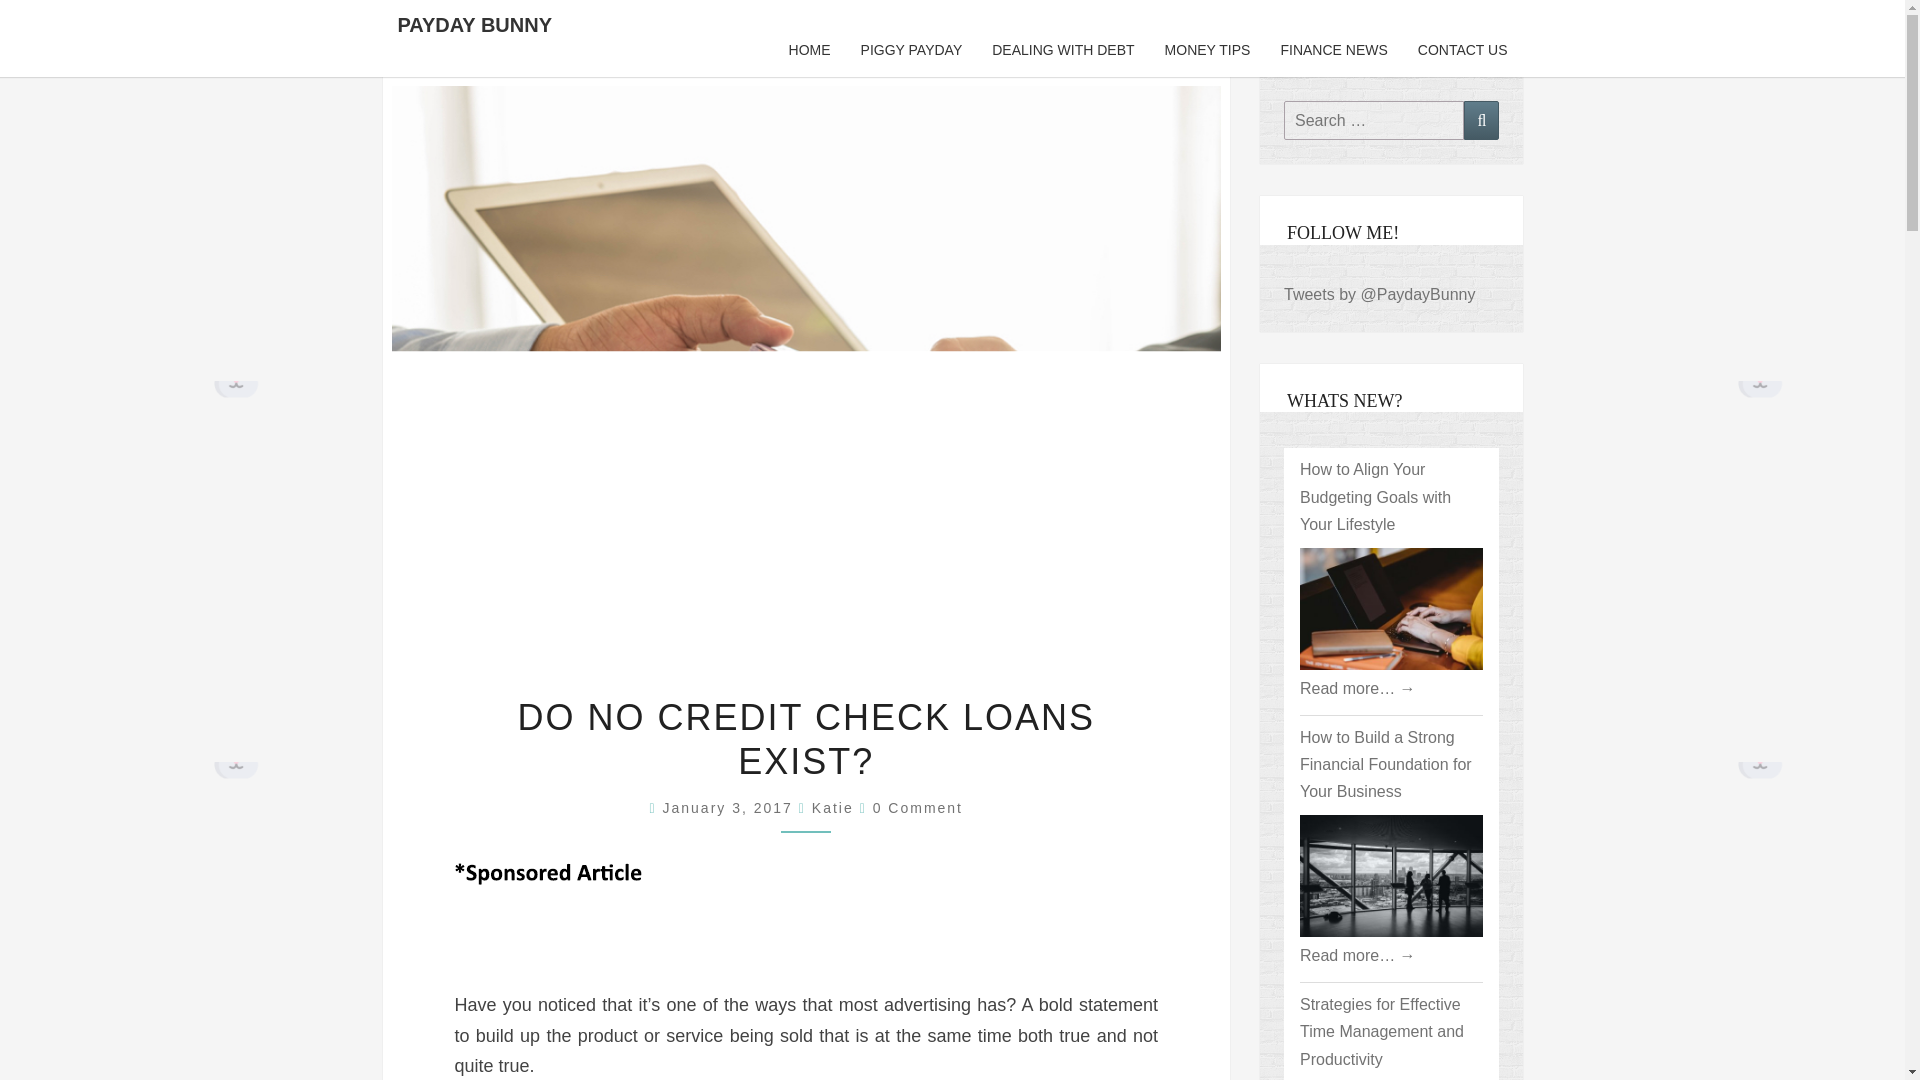 The height and width of the screenshot is (1080, 1920). Describe the element at coordinates (833, 808) in the screenshot. I see `View all posts by Katie` at that location.